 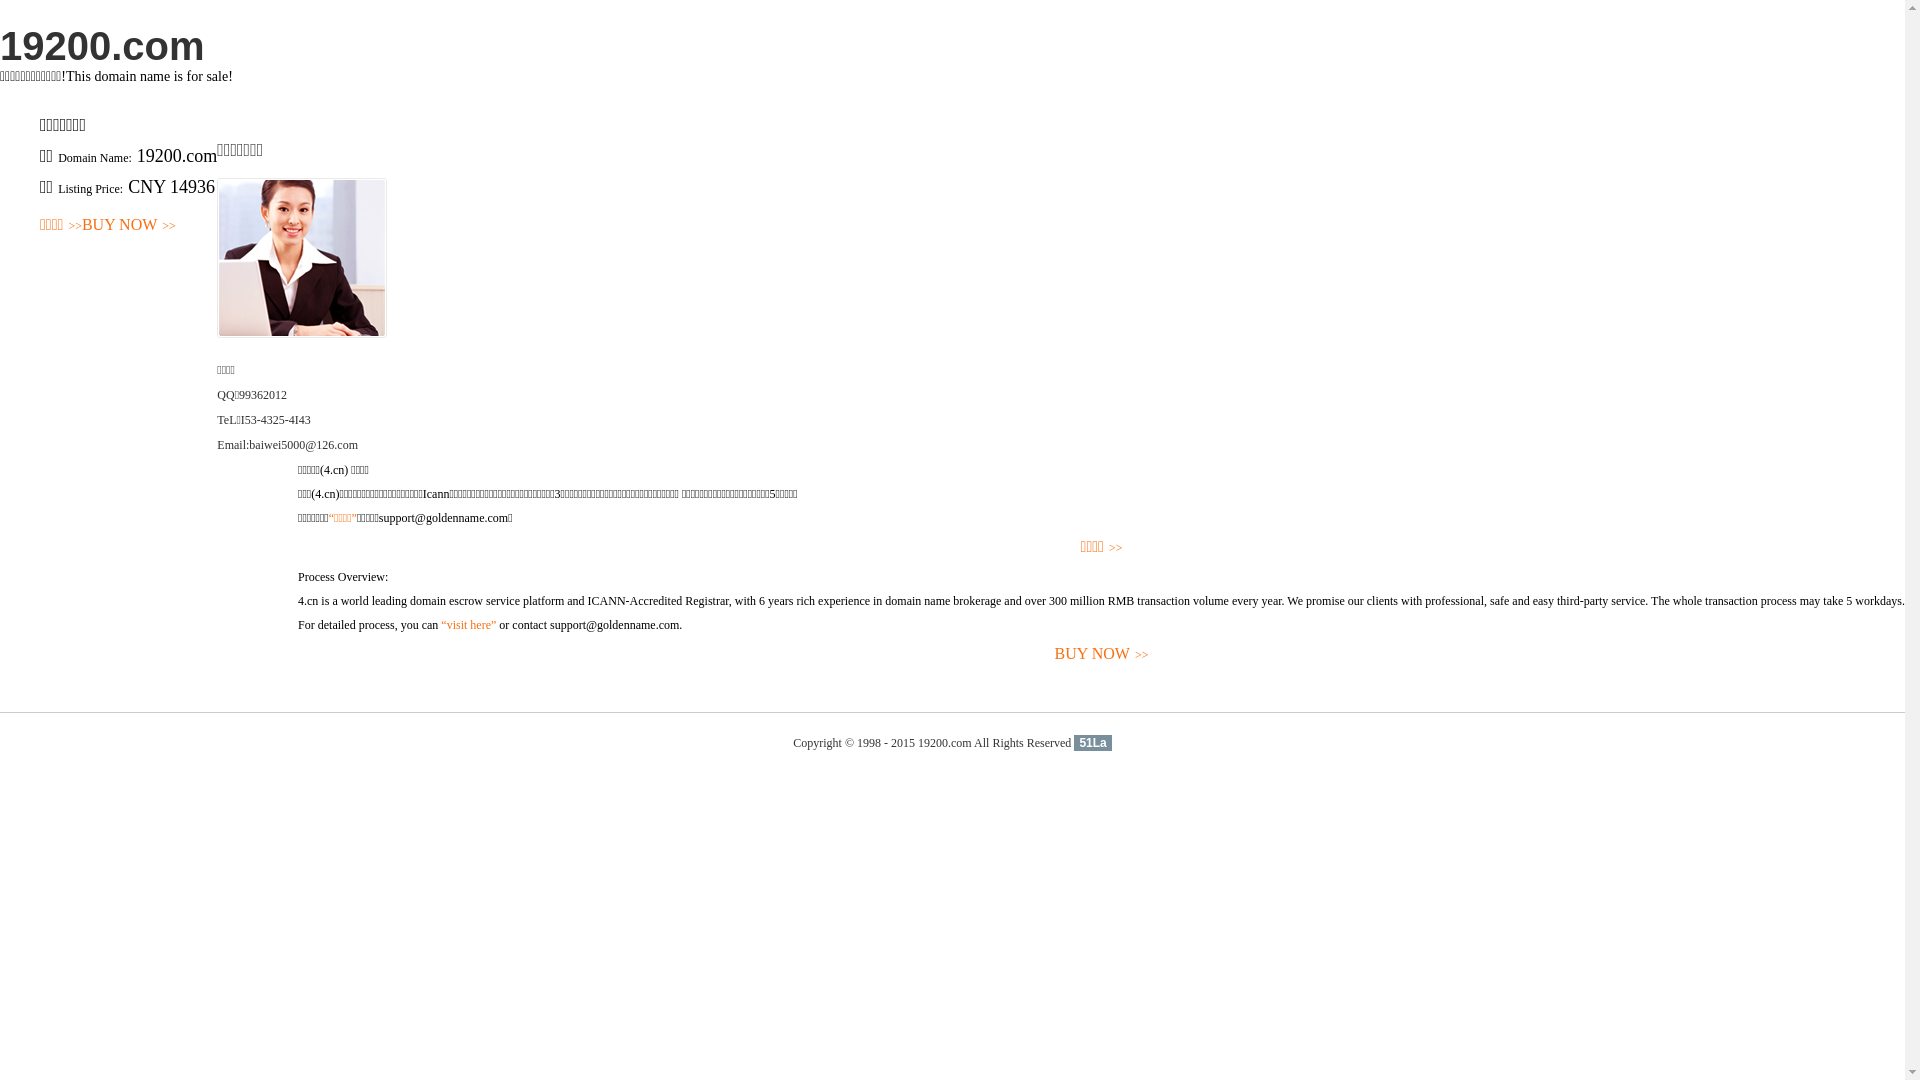 I want to click on BUY NOW>>, so click(x=1102, y=654).